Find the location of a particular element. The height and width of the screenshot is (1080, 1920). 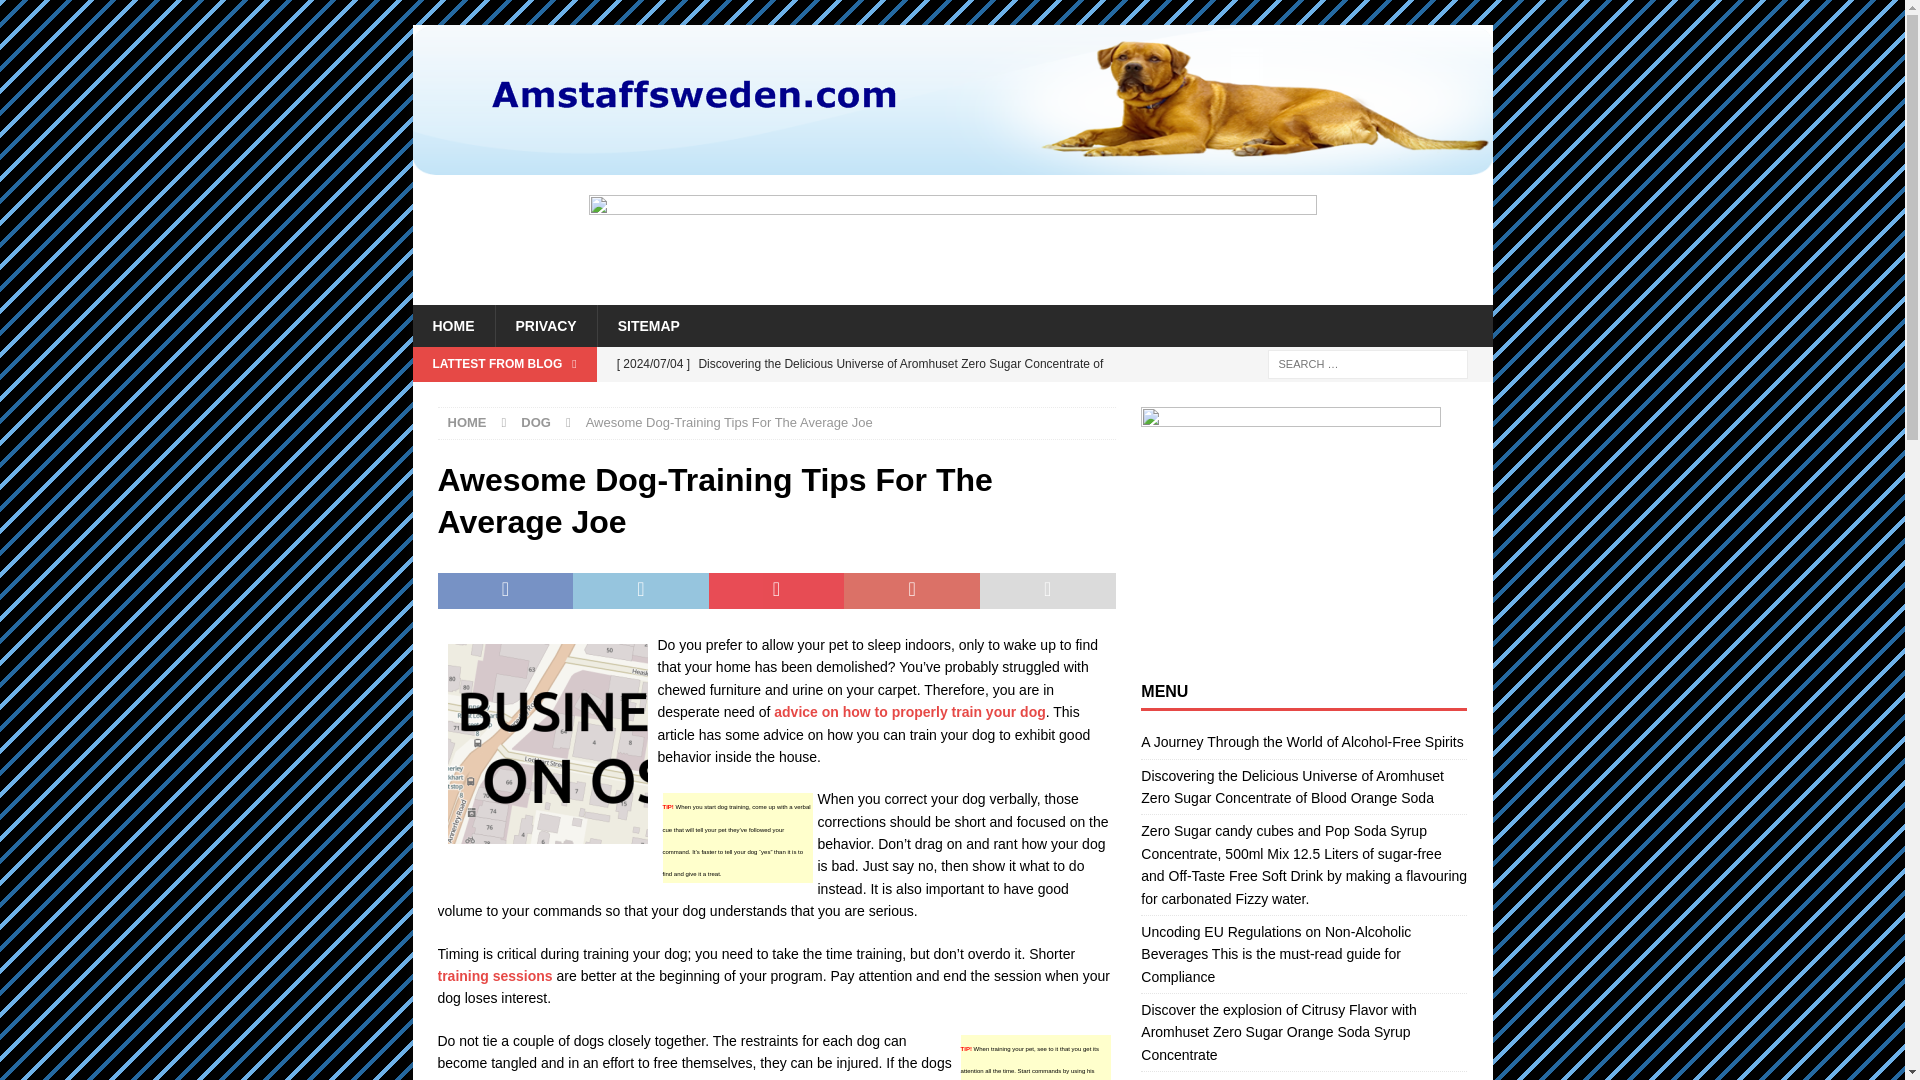

training sessions is located at coordinates (494, 975).